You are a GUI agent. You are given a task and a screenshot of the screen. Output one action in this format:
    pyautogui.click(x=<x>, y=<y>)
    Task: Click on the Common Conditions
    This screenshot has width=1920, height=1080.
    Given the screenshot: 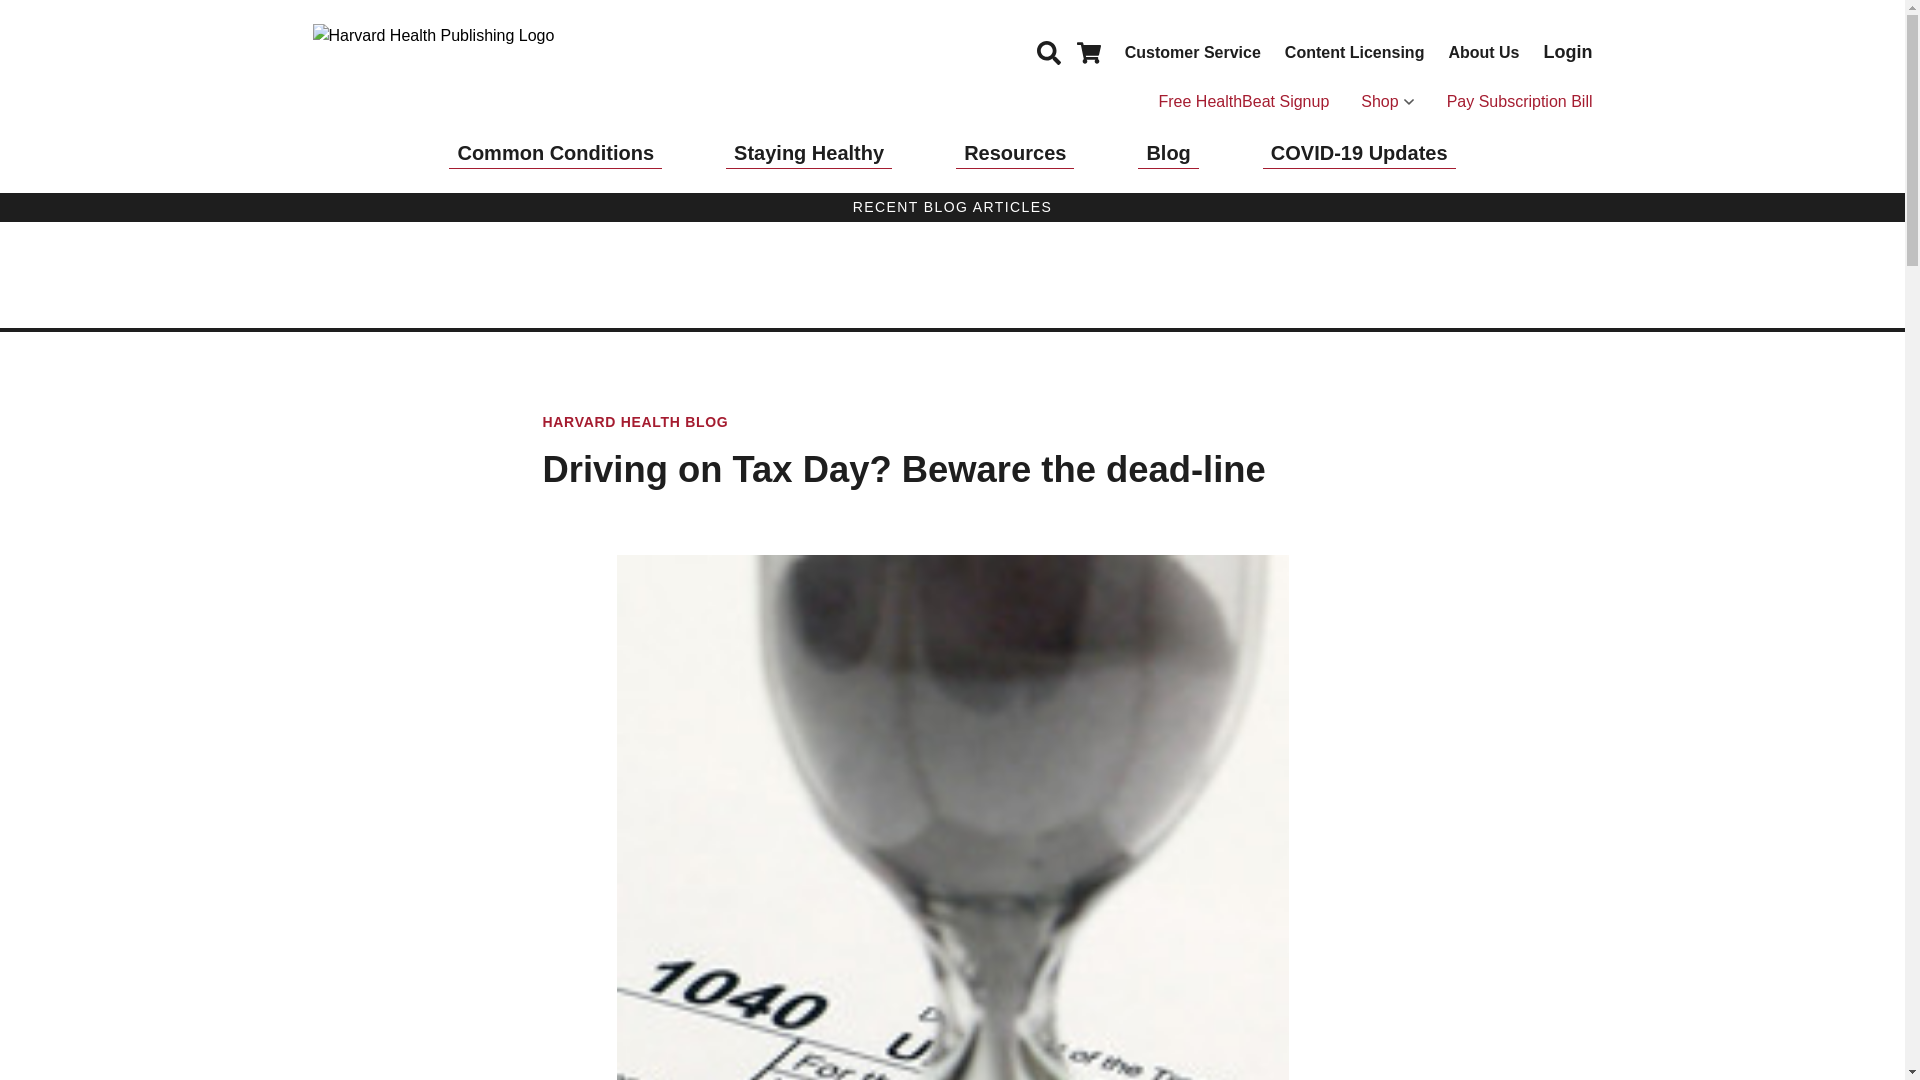 What is the action you would take?
    pyautogui.click(x=556, y=153)
    